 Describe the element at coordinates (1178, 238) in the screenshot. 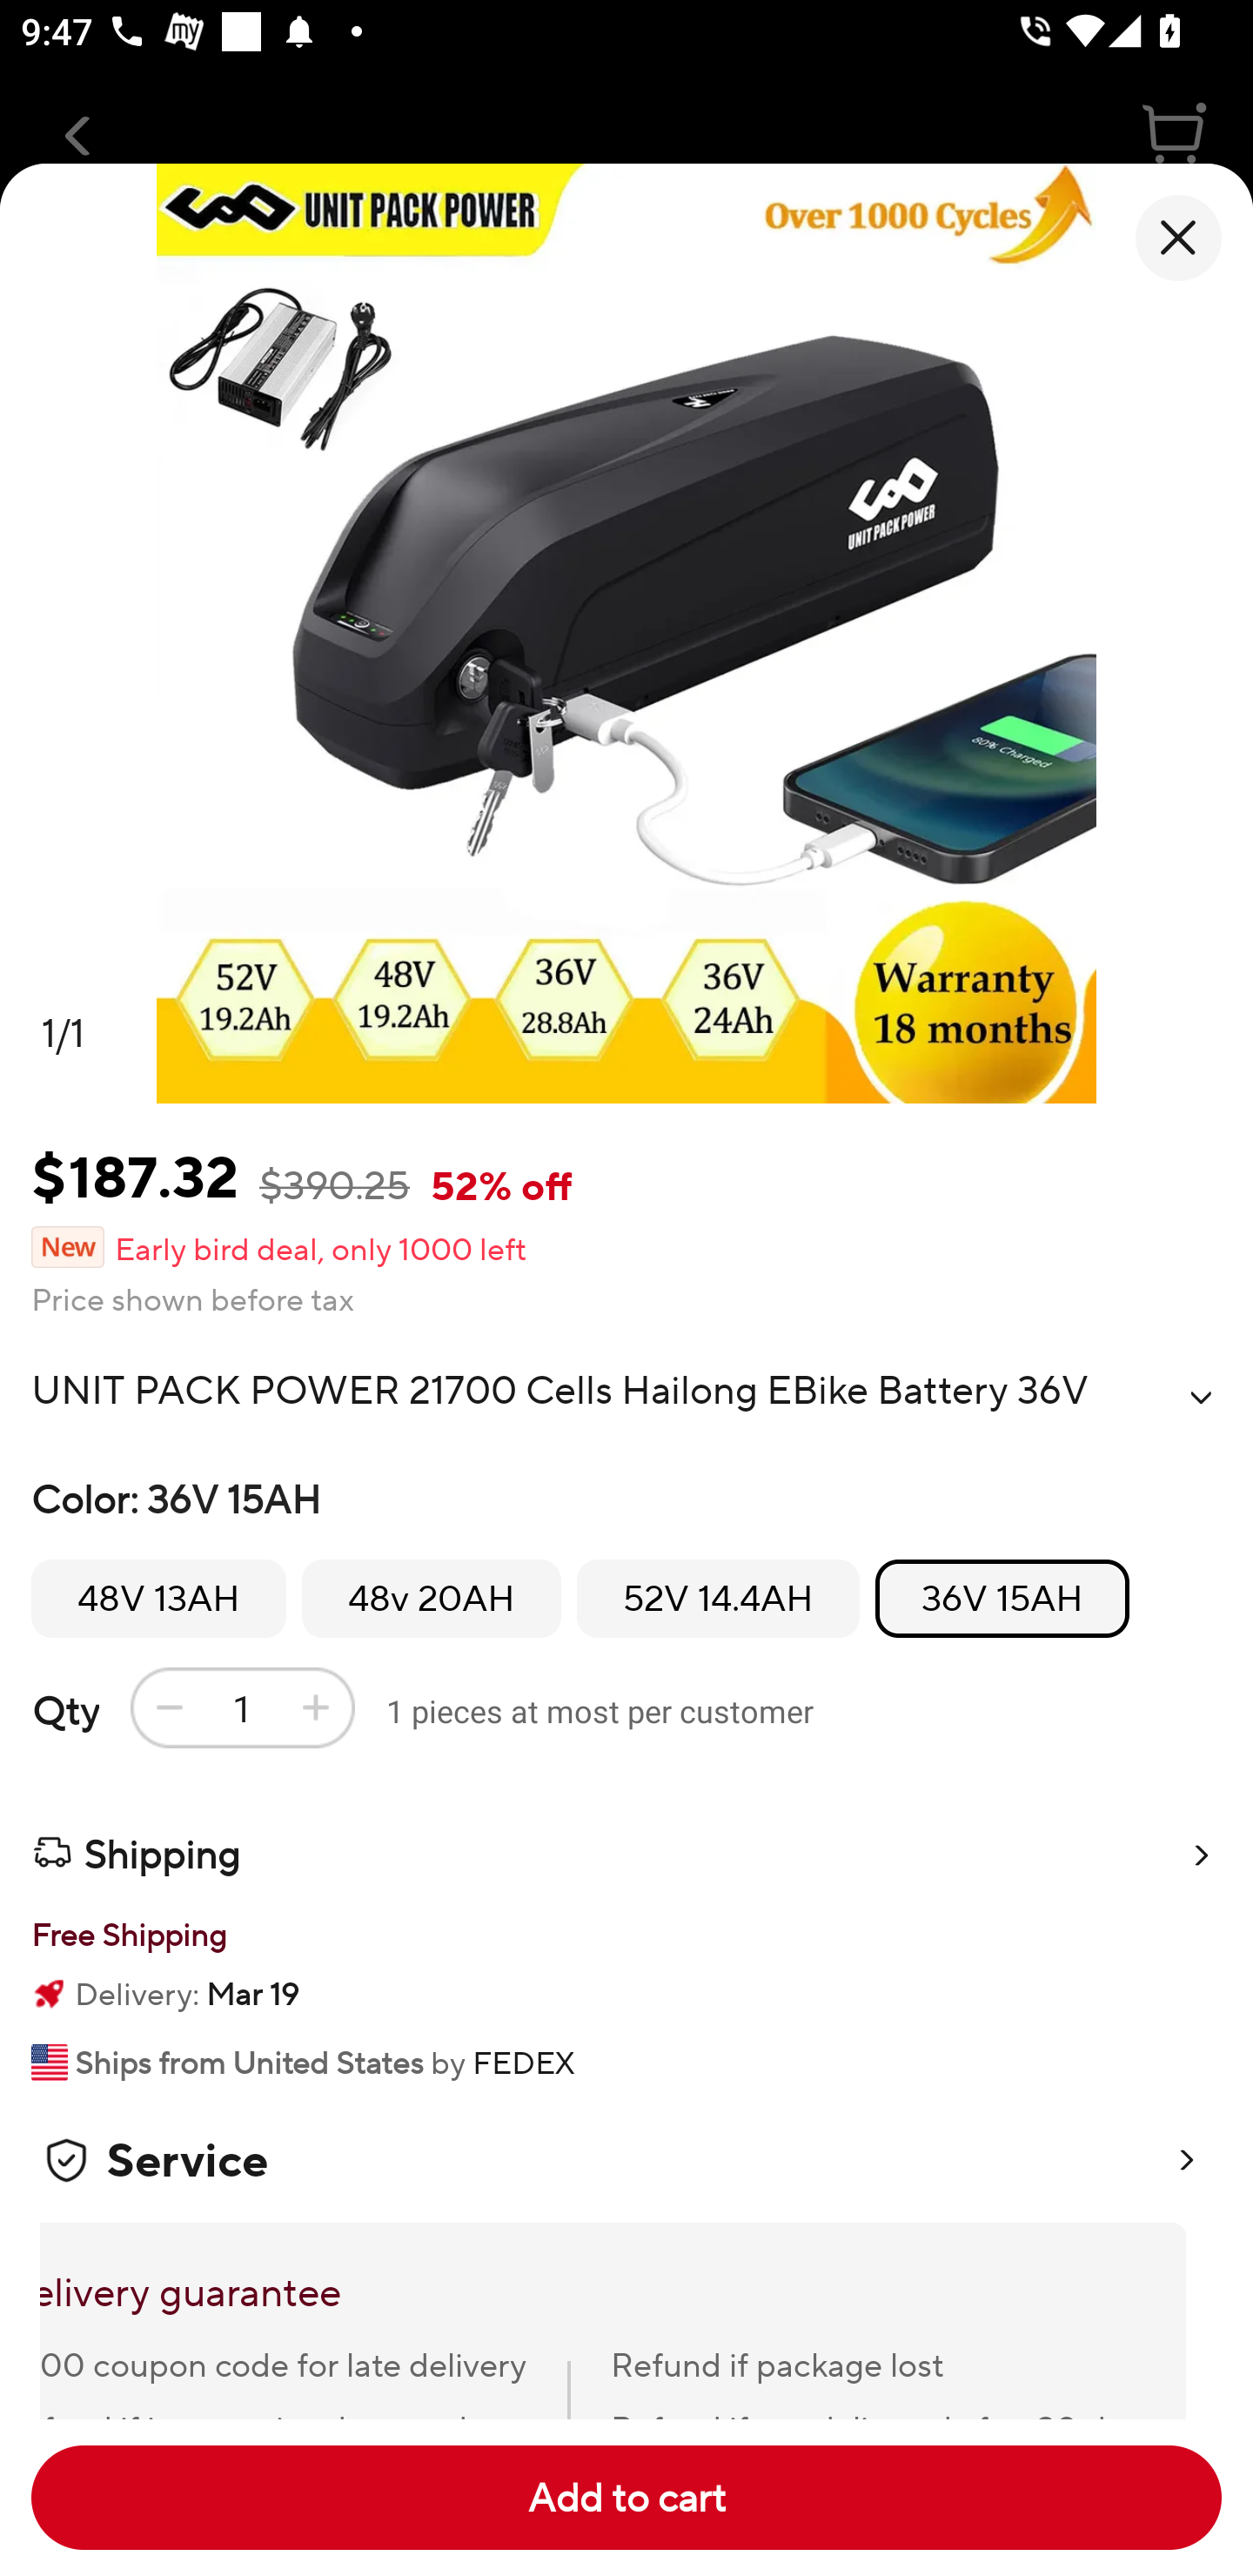

I see `close ` at that location.